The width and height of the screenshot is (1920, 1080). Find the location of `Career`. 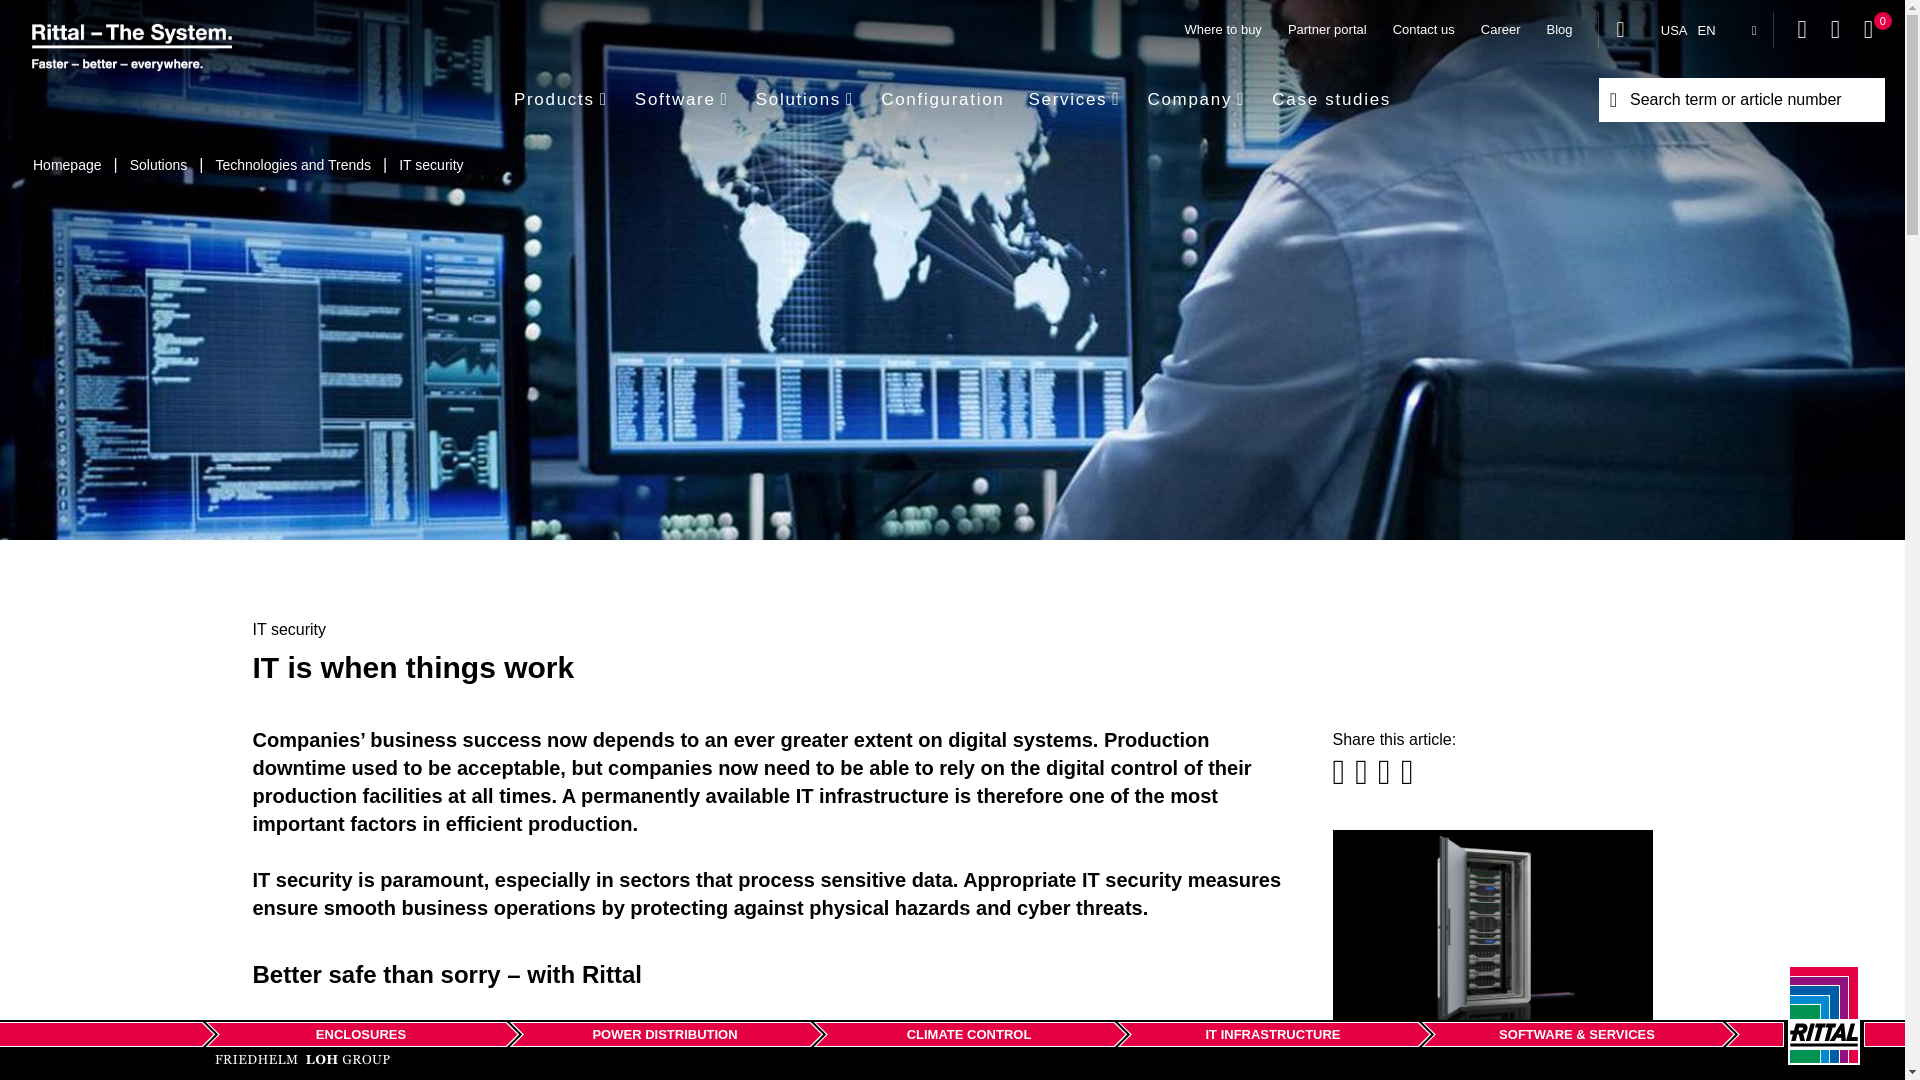

Career is located at coordinates (1501, 29).